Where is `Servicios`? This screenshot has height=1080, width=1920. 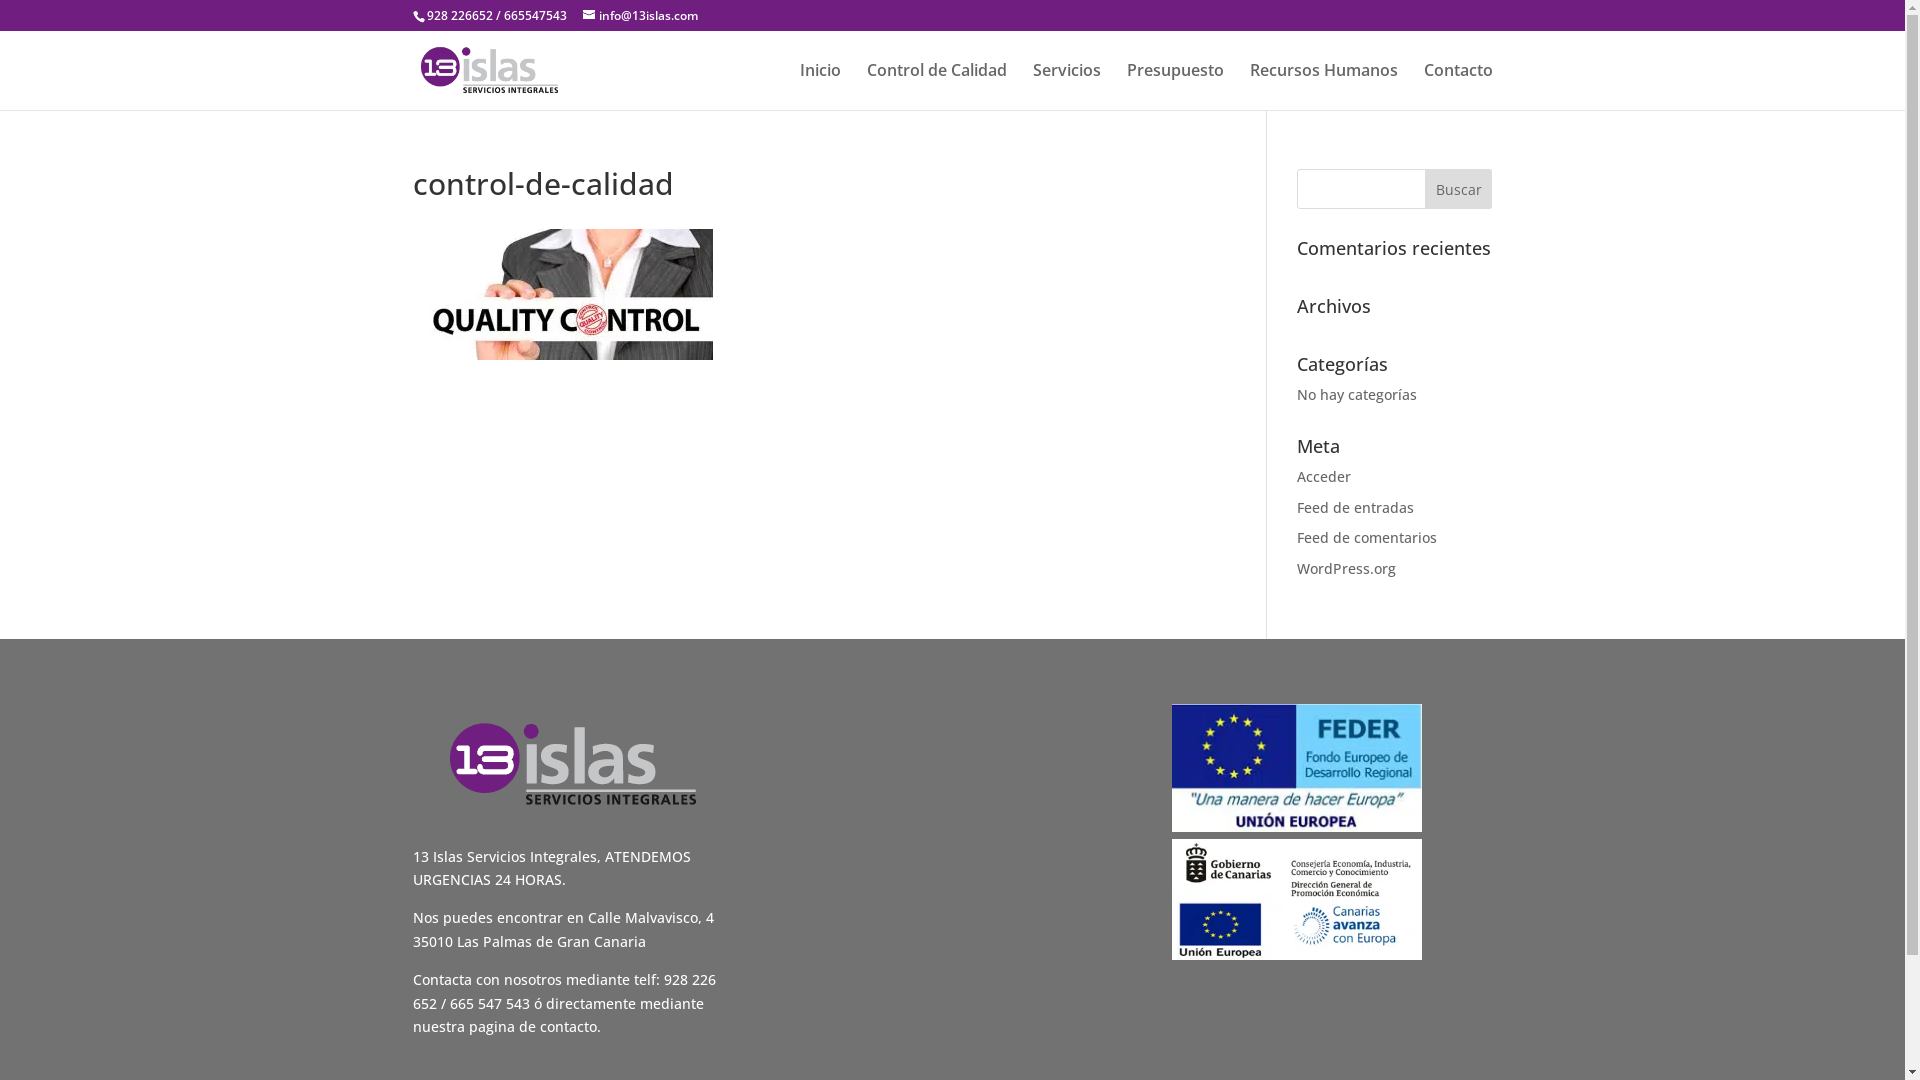 Servicios is located at coordinates (1066, 86).